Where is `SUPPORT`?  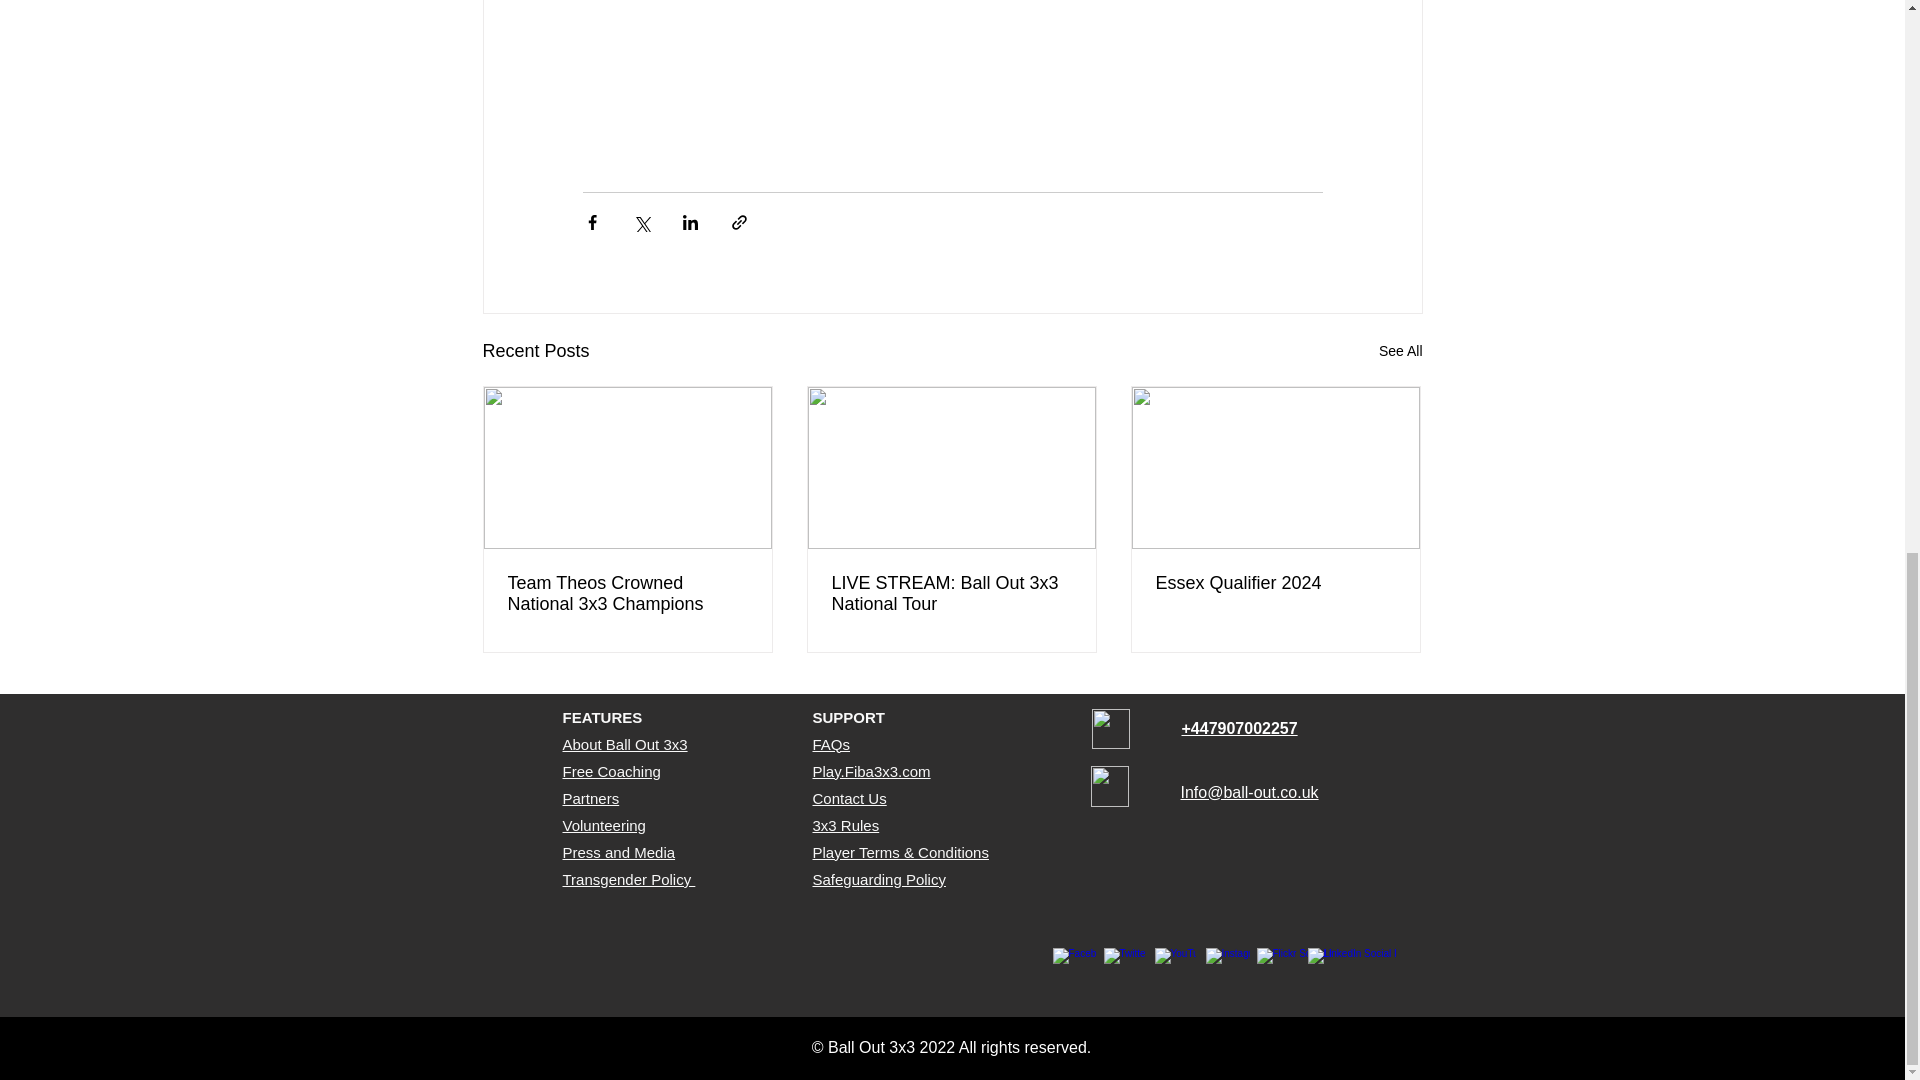 SUPPORT is located at coordinates (848, 716).